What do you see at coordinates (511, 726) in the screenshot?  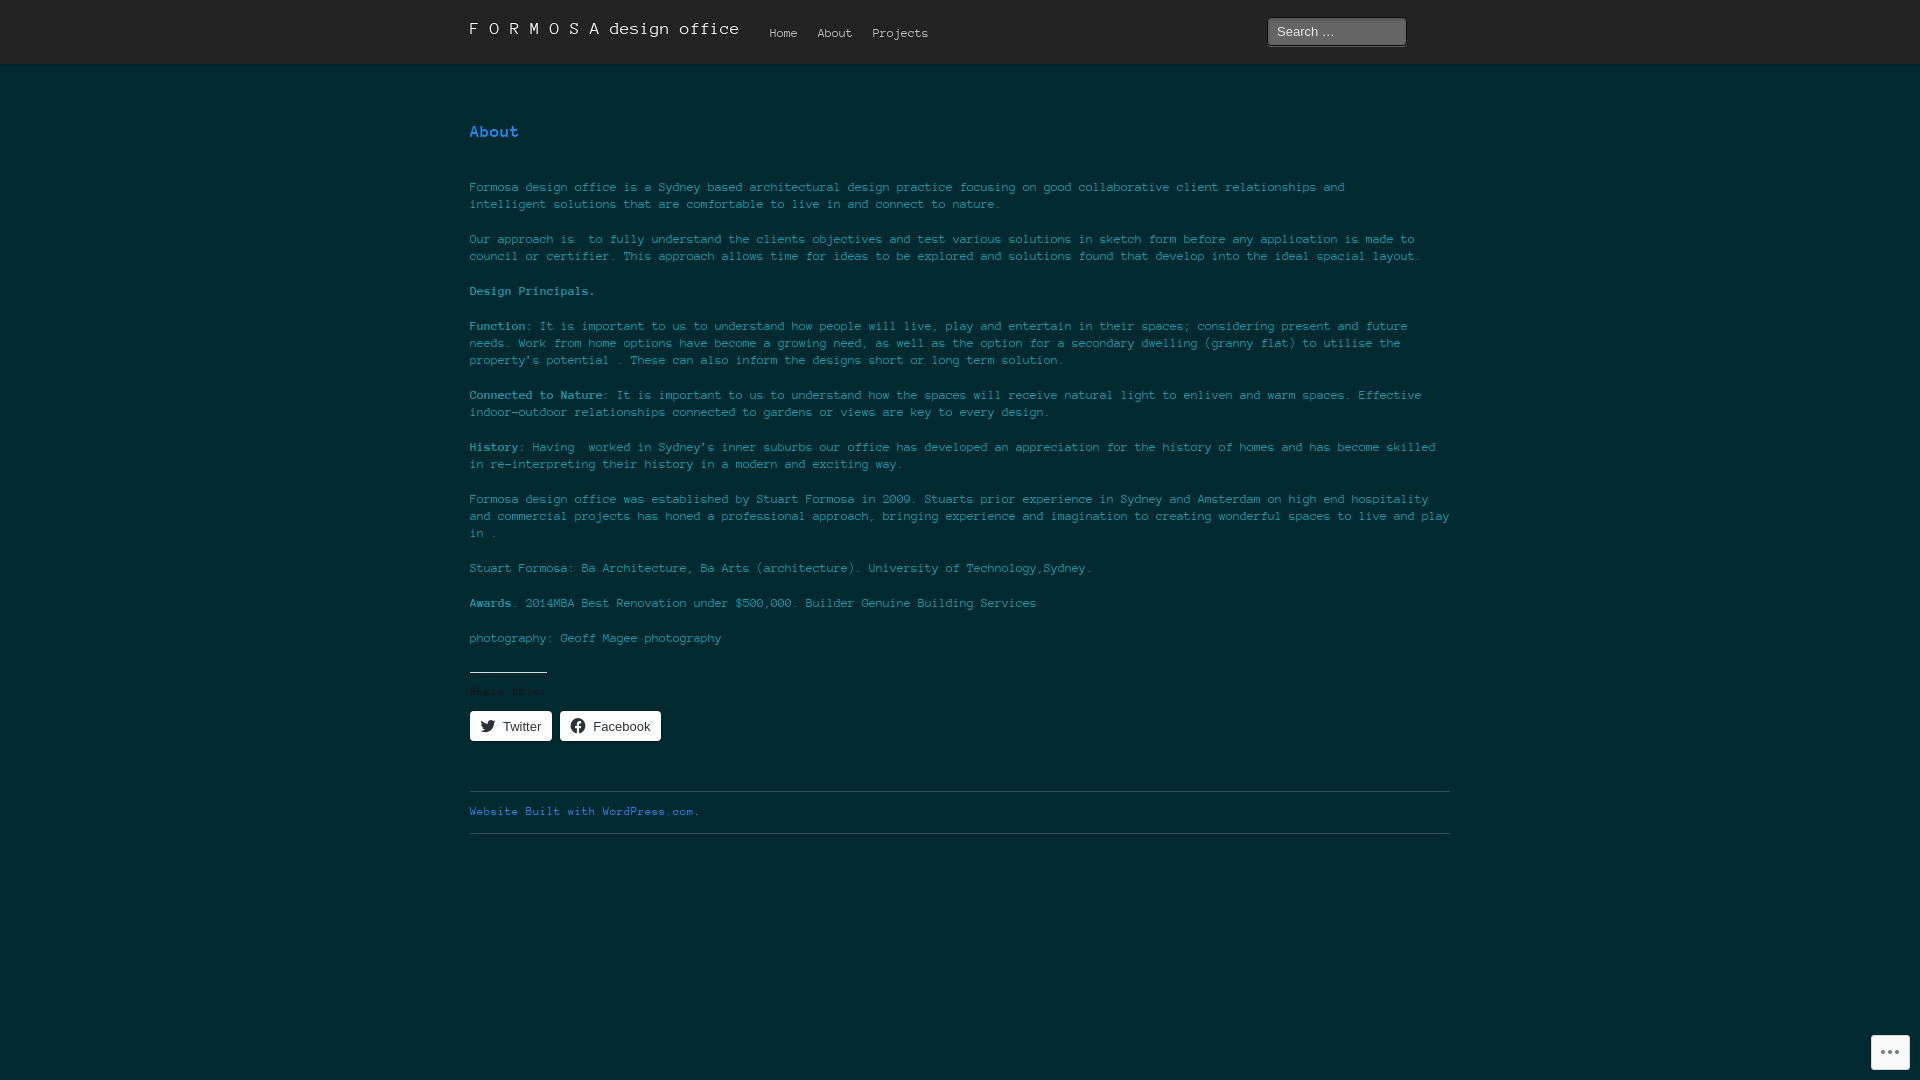 I see `Twitter` at bounding box center [511, 726].